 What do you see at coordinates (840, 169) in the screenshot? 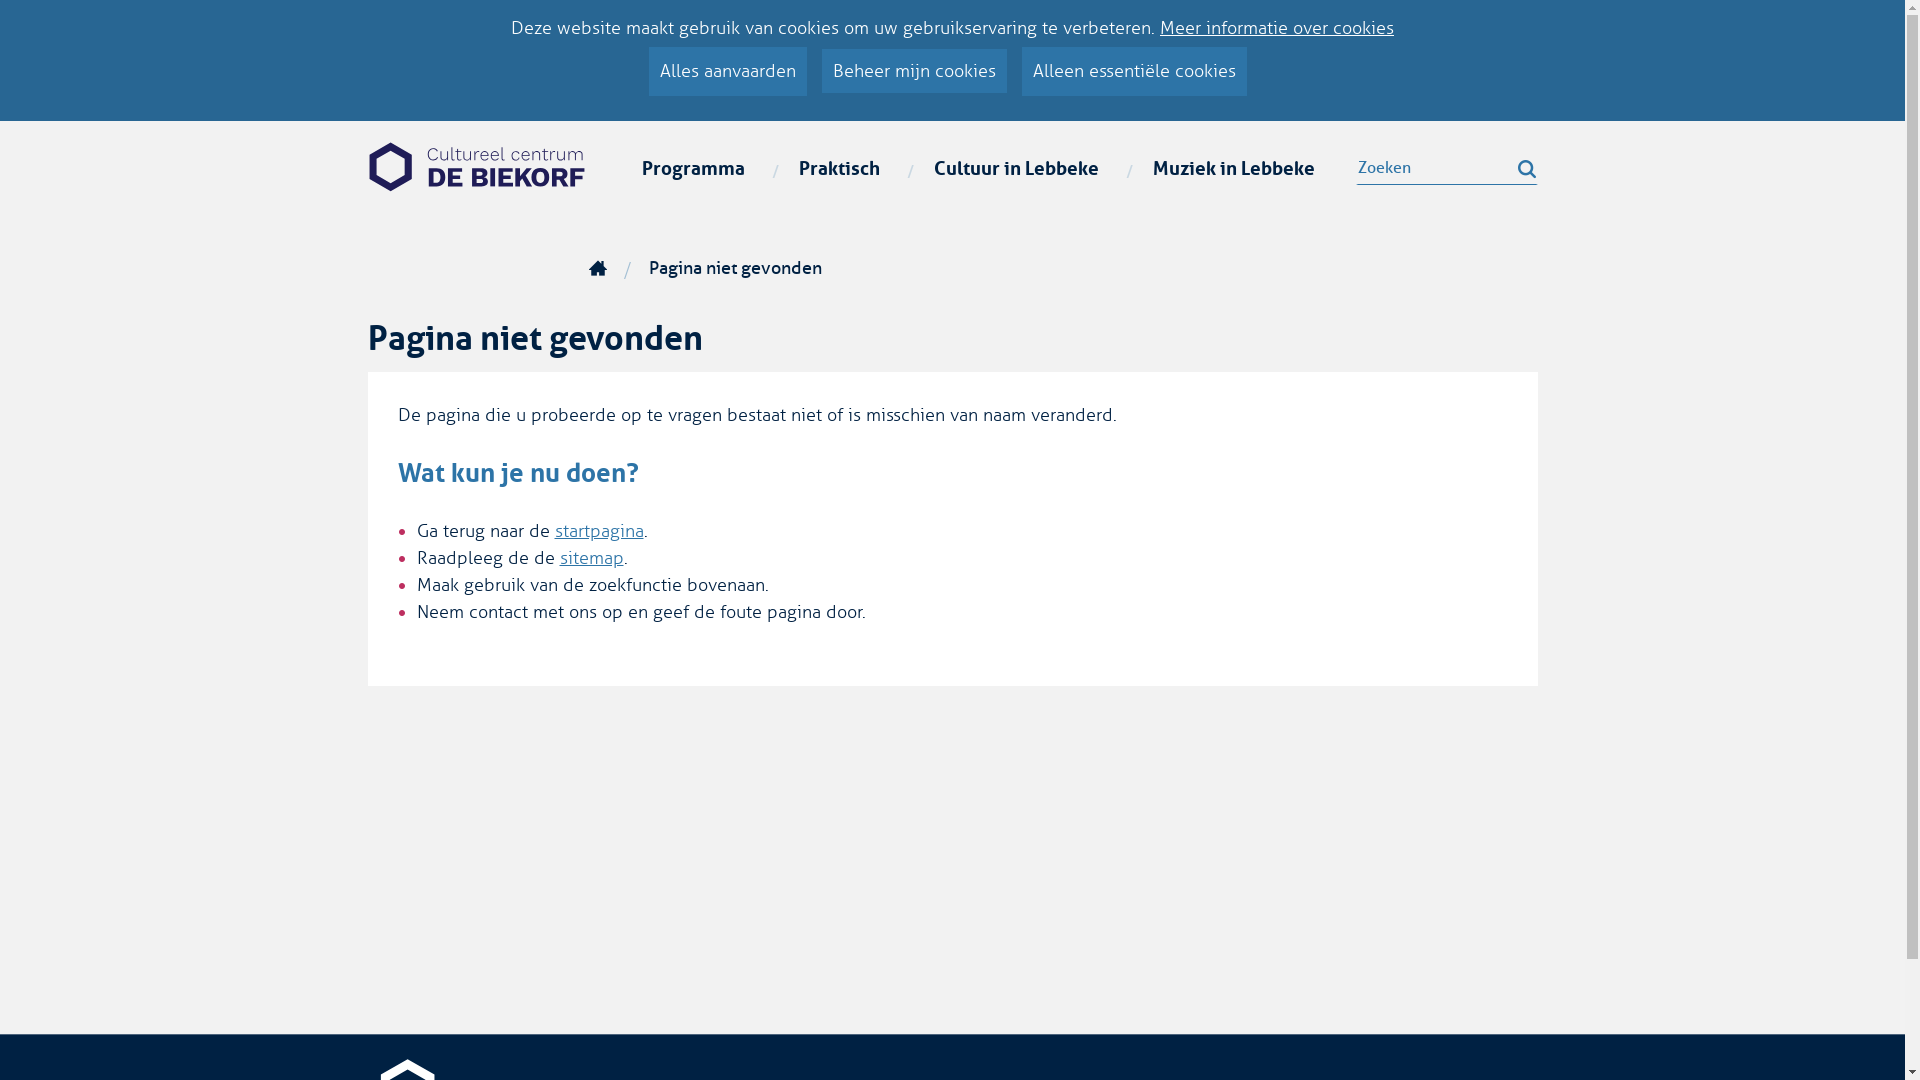
I see `Praktisch` at bounding box center [840, 169].